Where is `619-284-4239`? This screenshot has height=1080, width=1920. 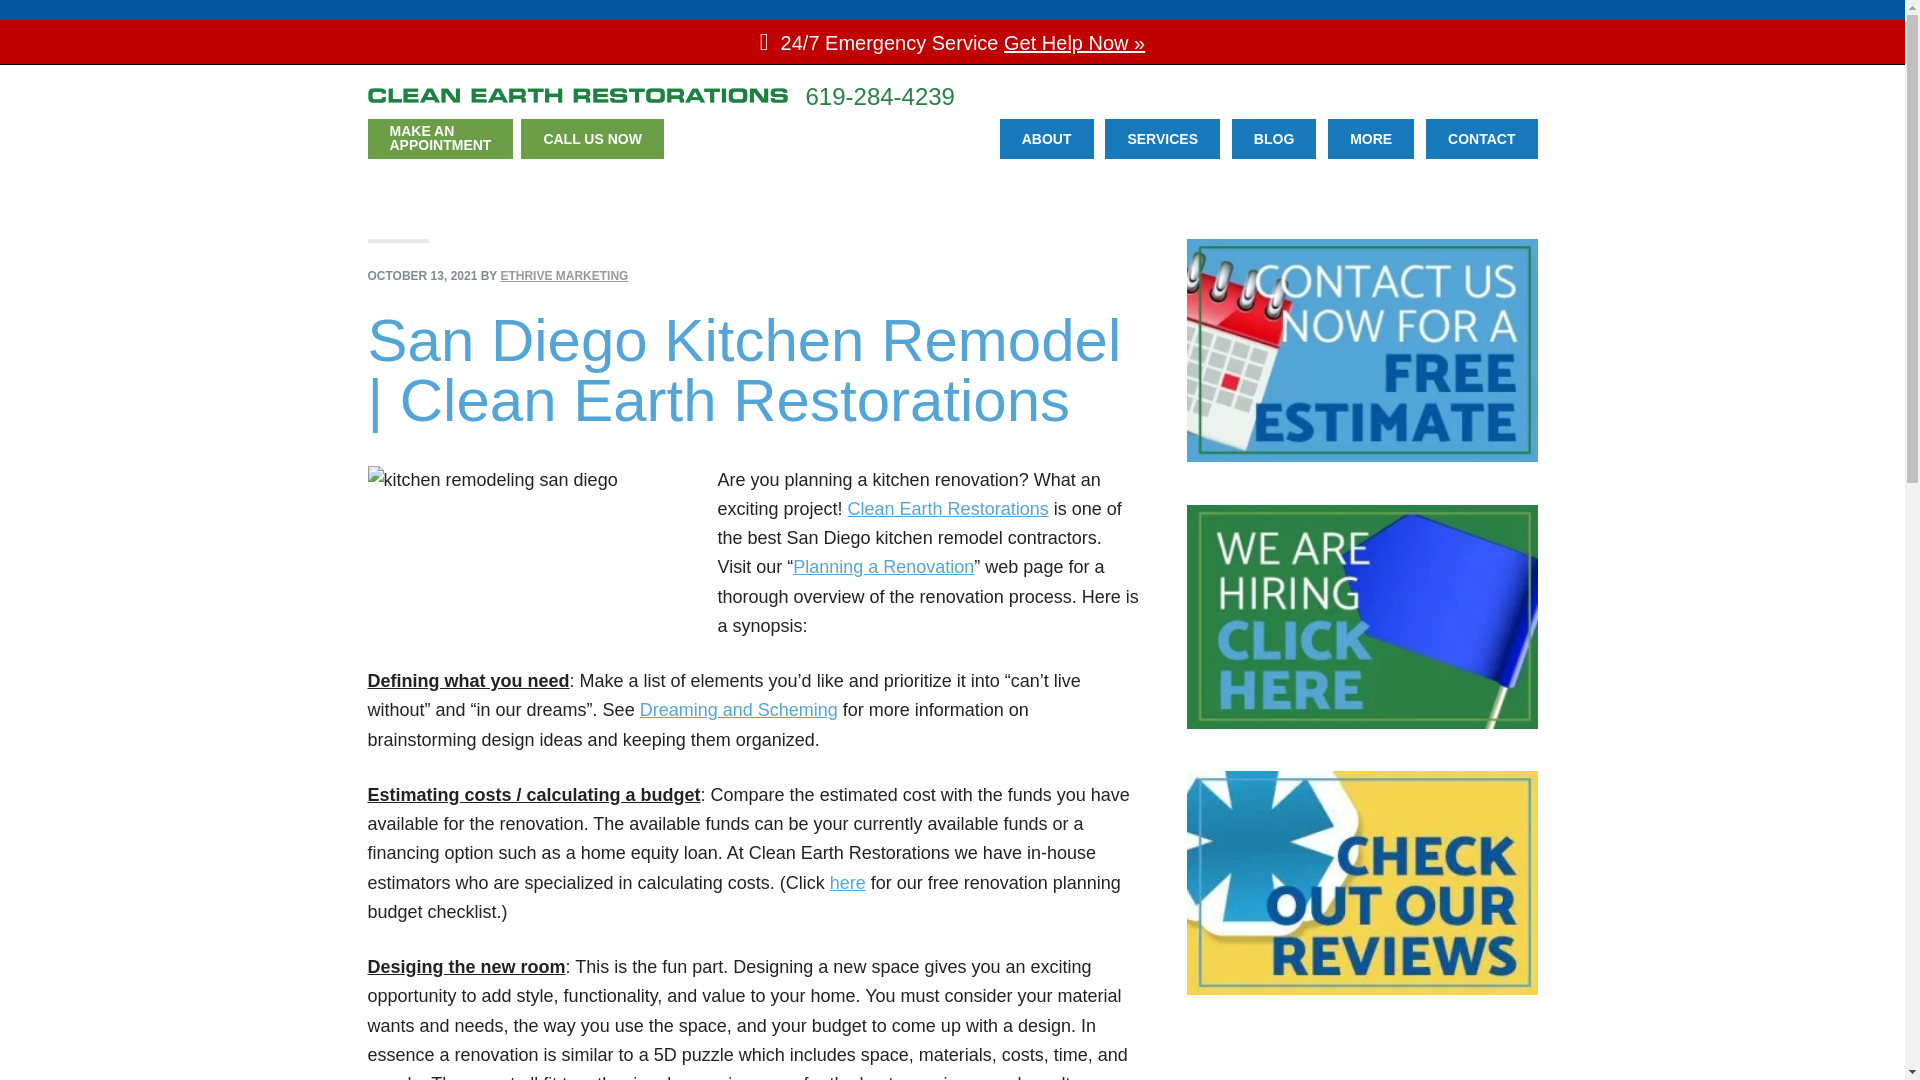 619-284-4239 is located at coordinates (1370, 138).